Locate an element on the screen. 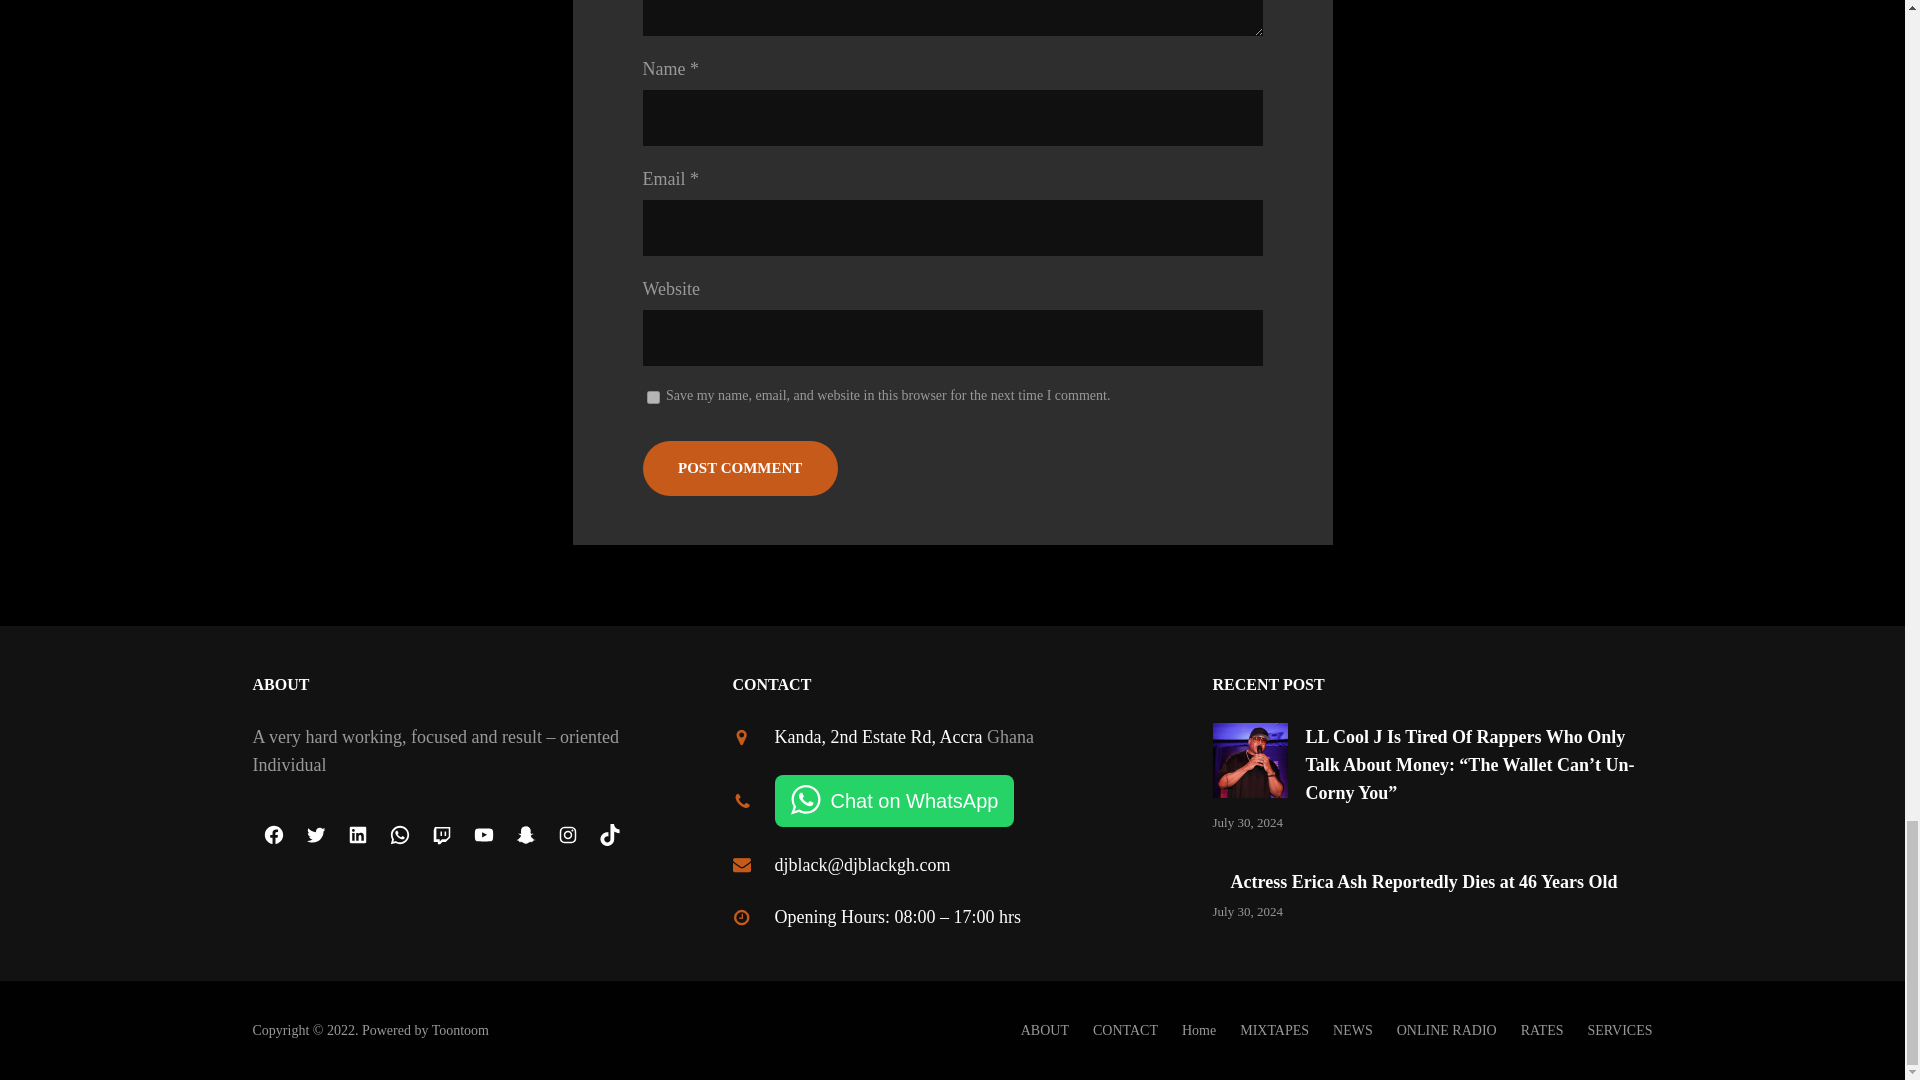 This screenshot has width=1920, height=1080. Twitch is located at coordinates (441, 835).